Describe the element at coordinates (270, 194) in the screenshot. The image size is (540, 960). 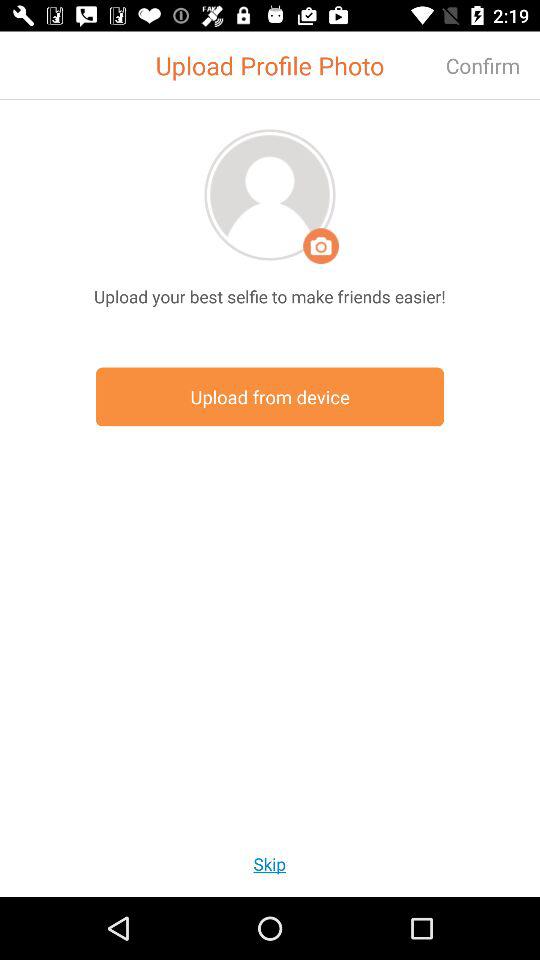
I see `profile` at that location.